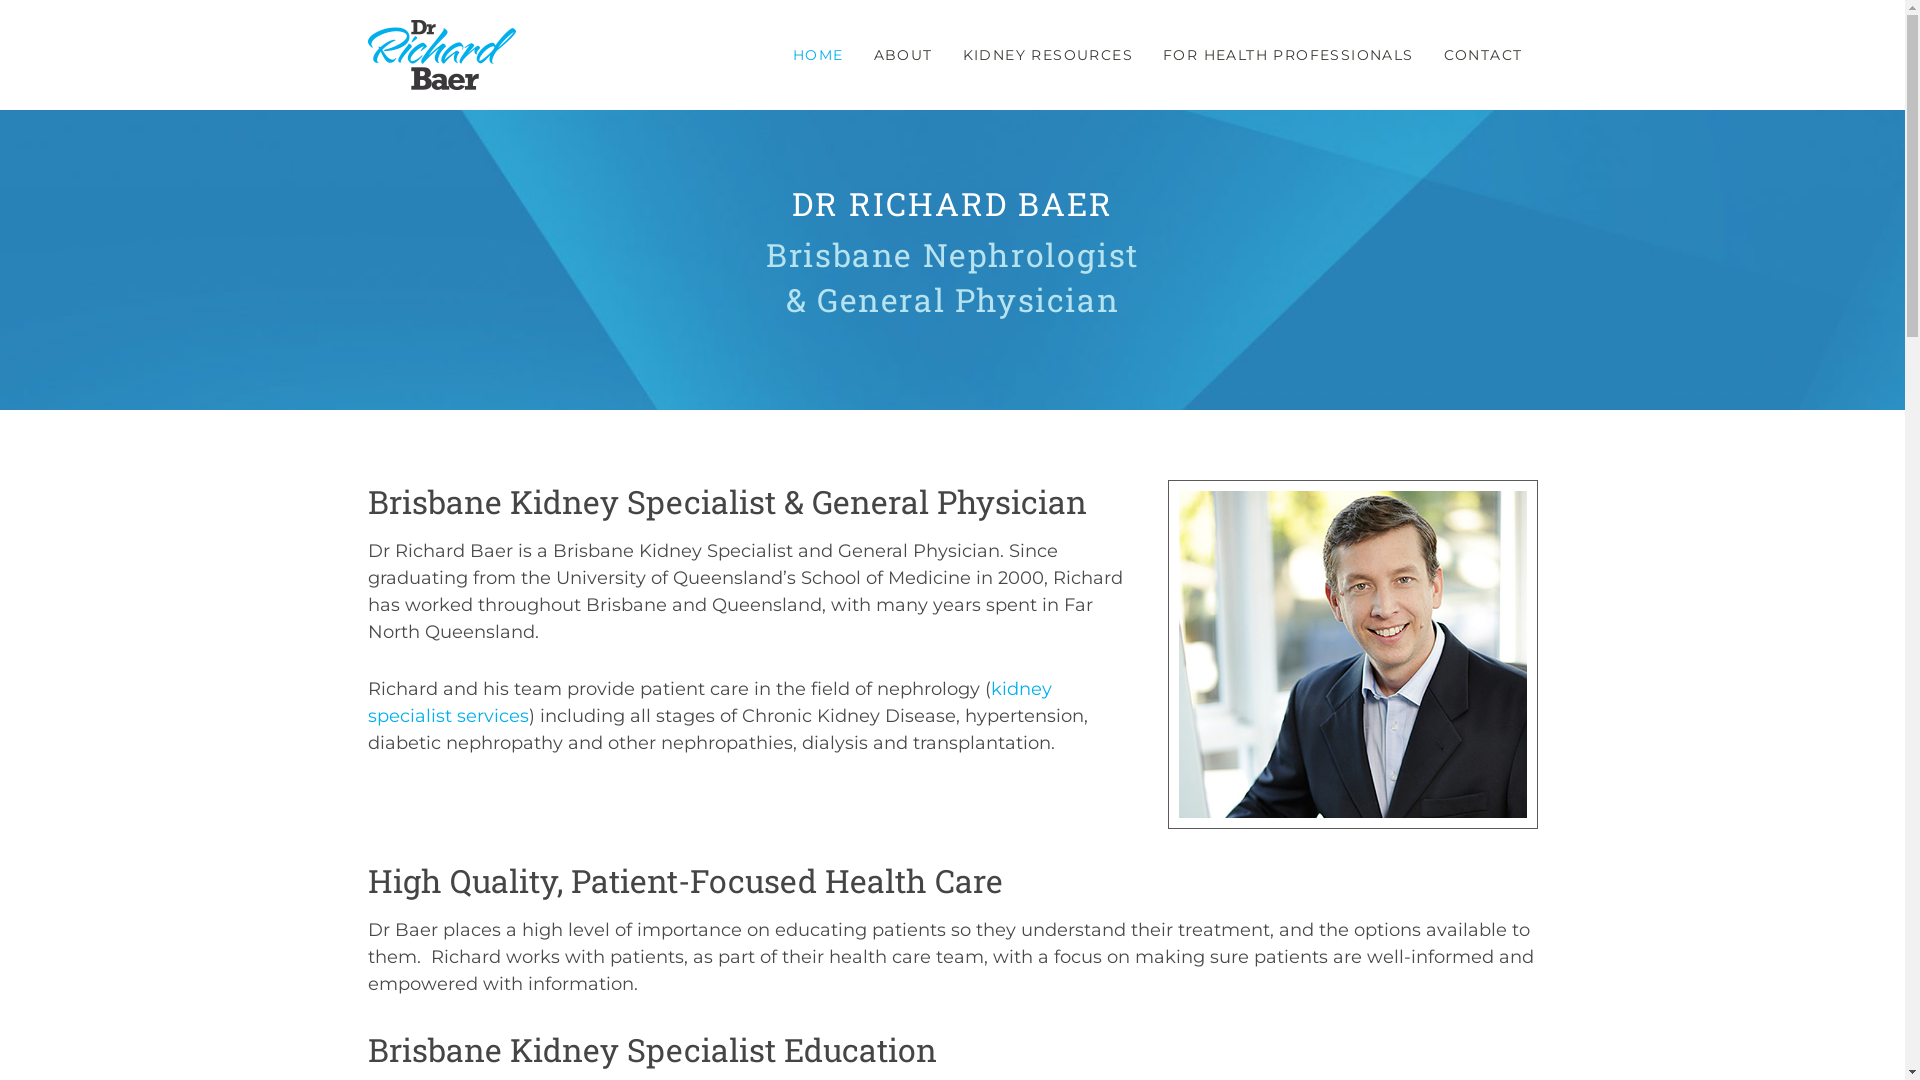  What do you see at coordinates (710, 702) in the screenshot?
I see `kidney specialist services` at bounding box center [710, 702].